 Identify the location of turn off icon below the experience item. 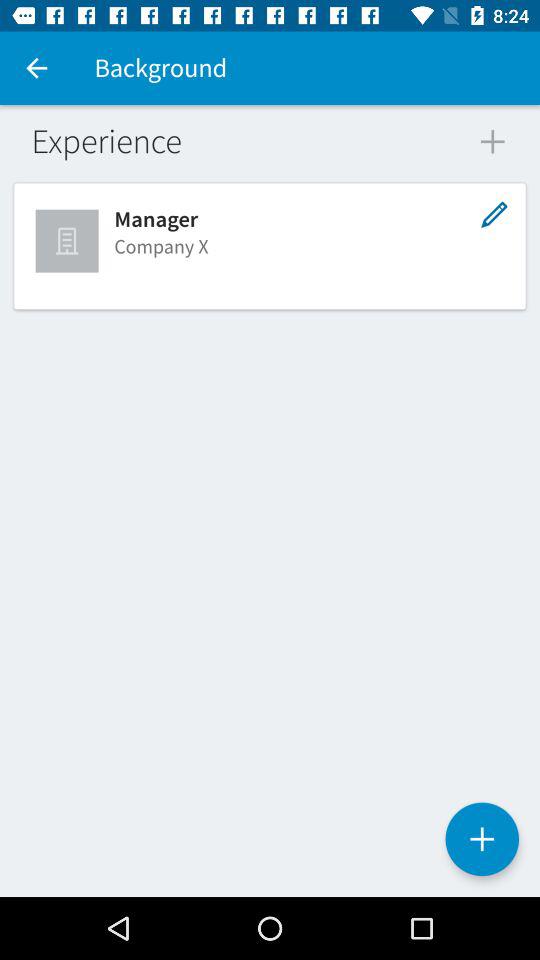
(69, 240).